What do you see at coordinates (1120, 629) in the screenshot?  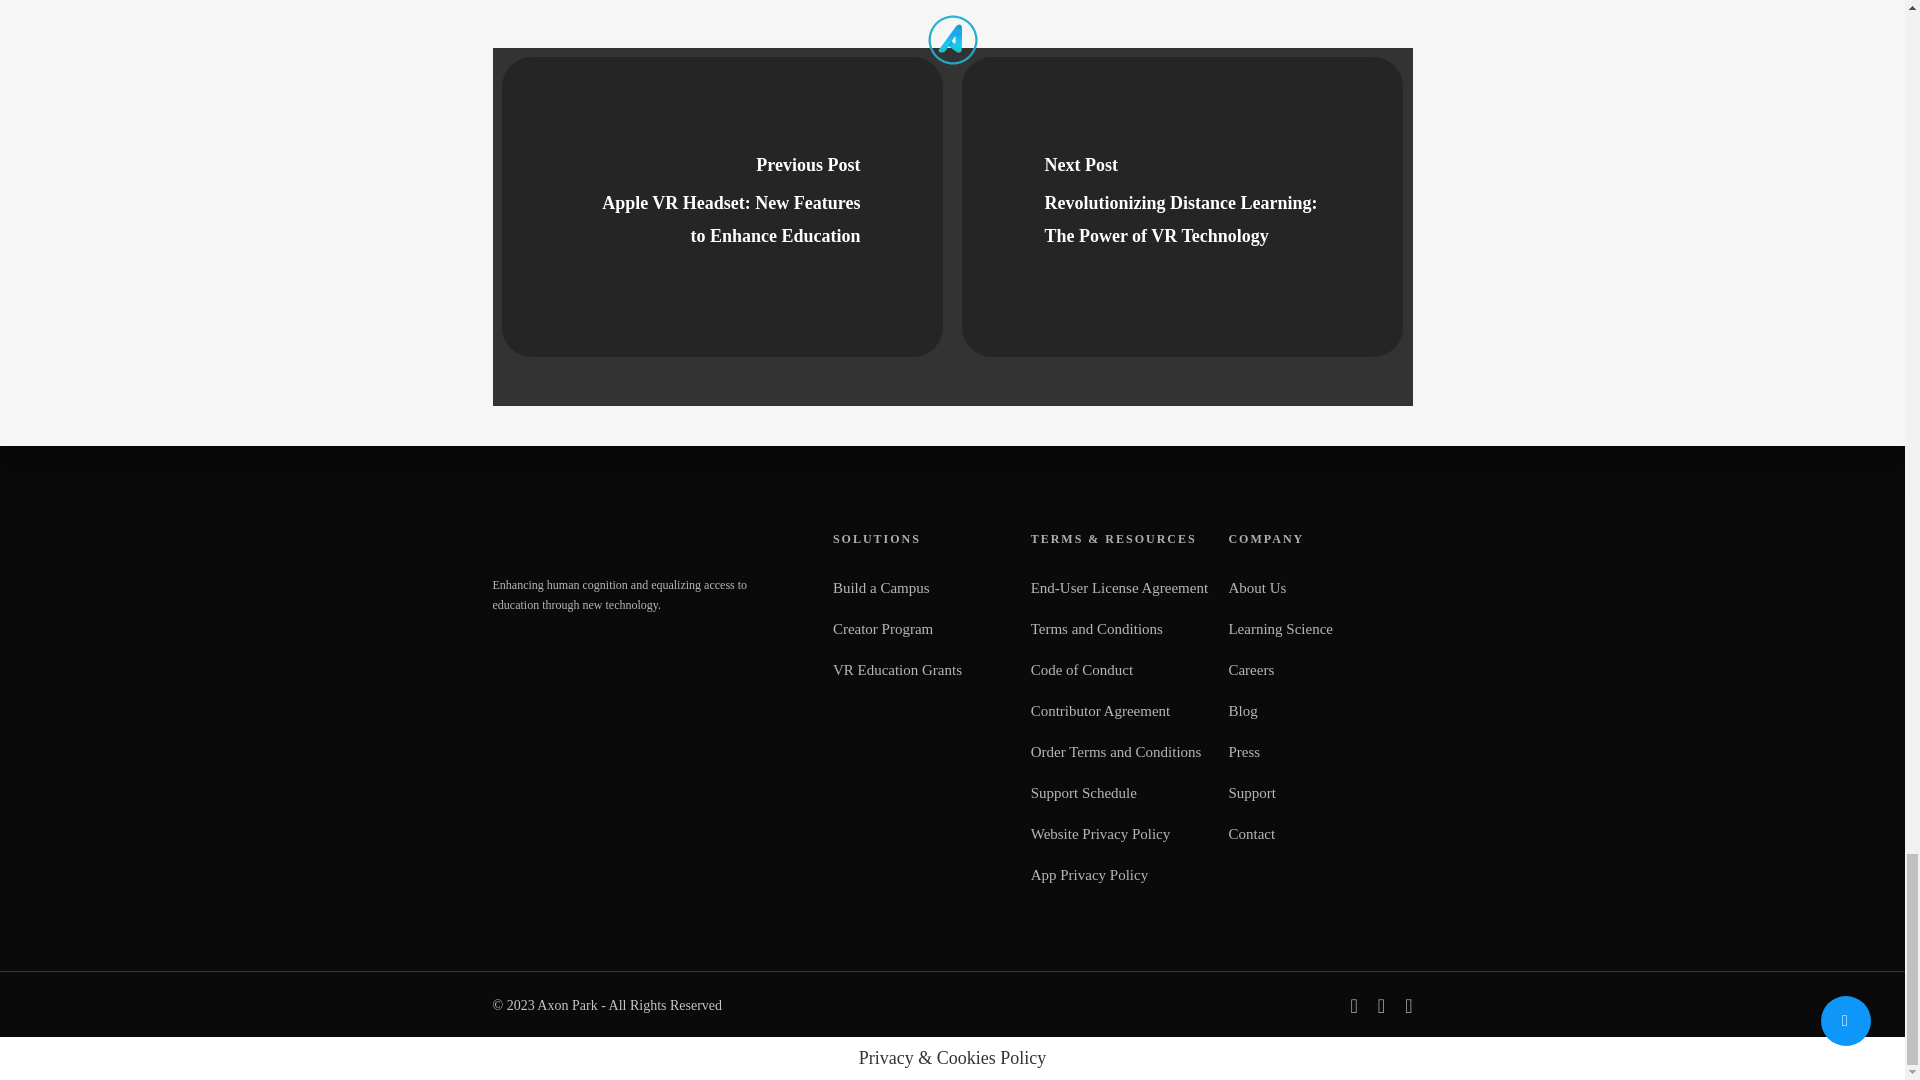 I see `Terms and Conditions` at bounding box center [1120, 629].